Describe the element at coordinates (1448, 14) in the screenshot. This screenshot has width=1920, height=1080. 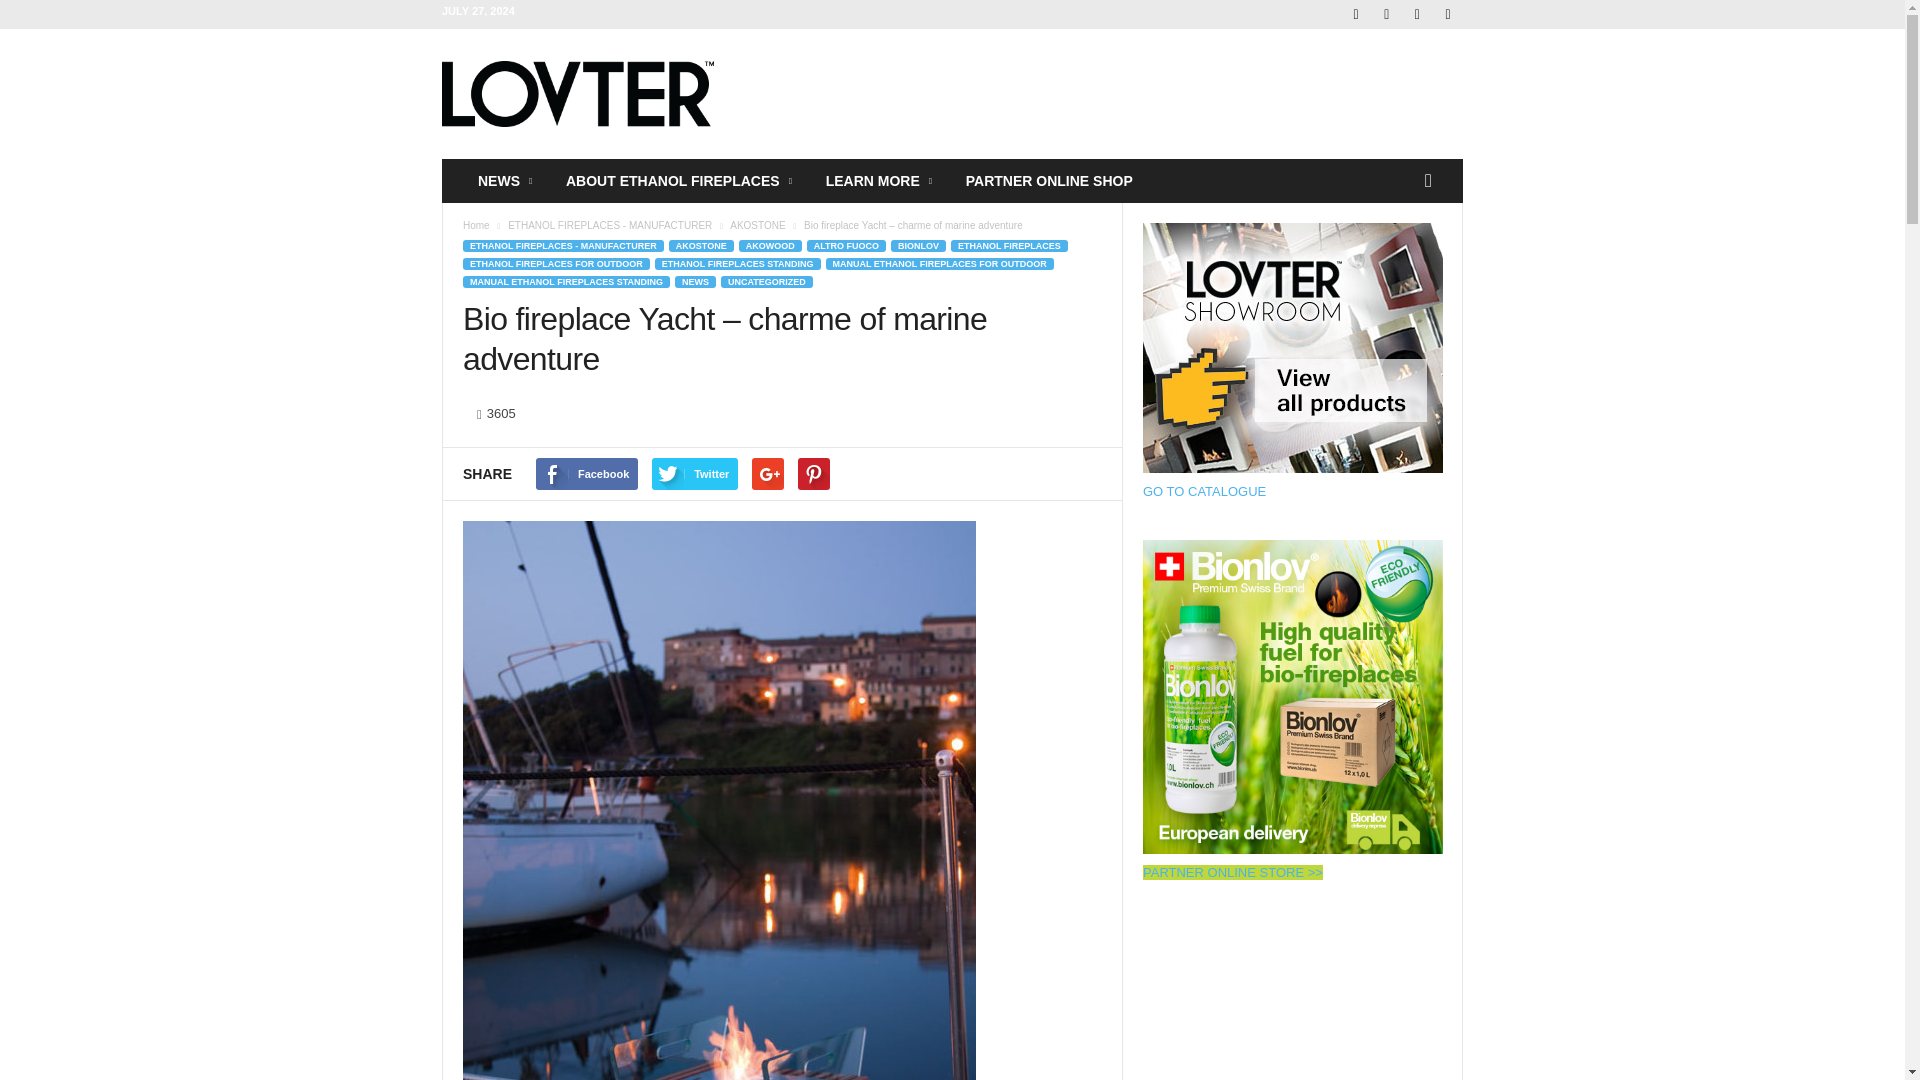
I see `Youtube` at that location.